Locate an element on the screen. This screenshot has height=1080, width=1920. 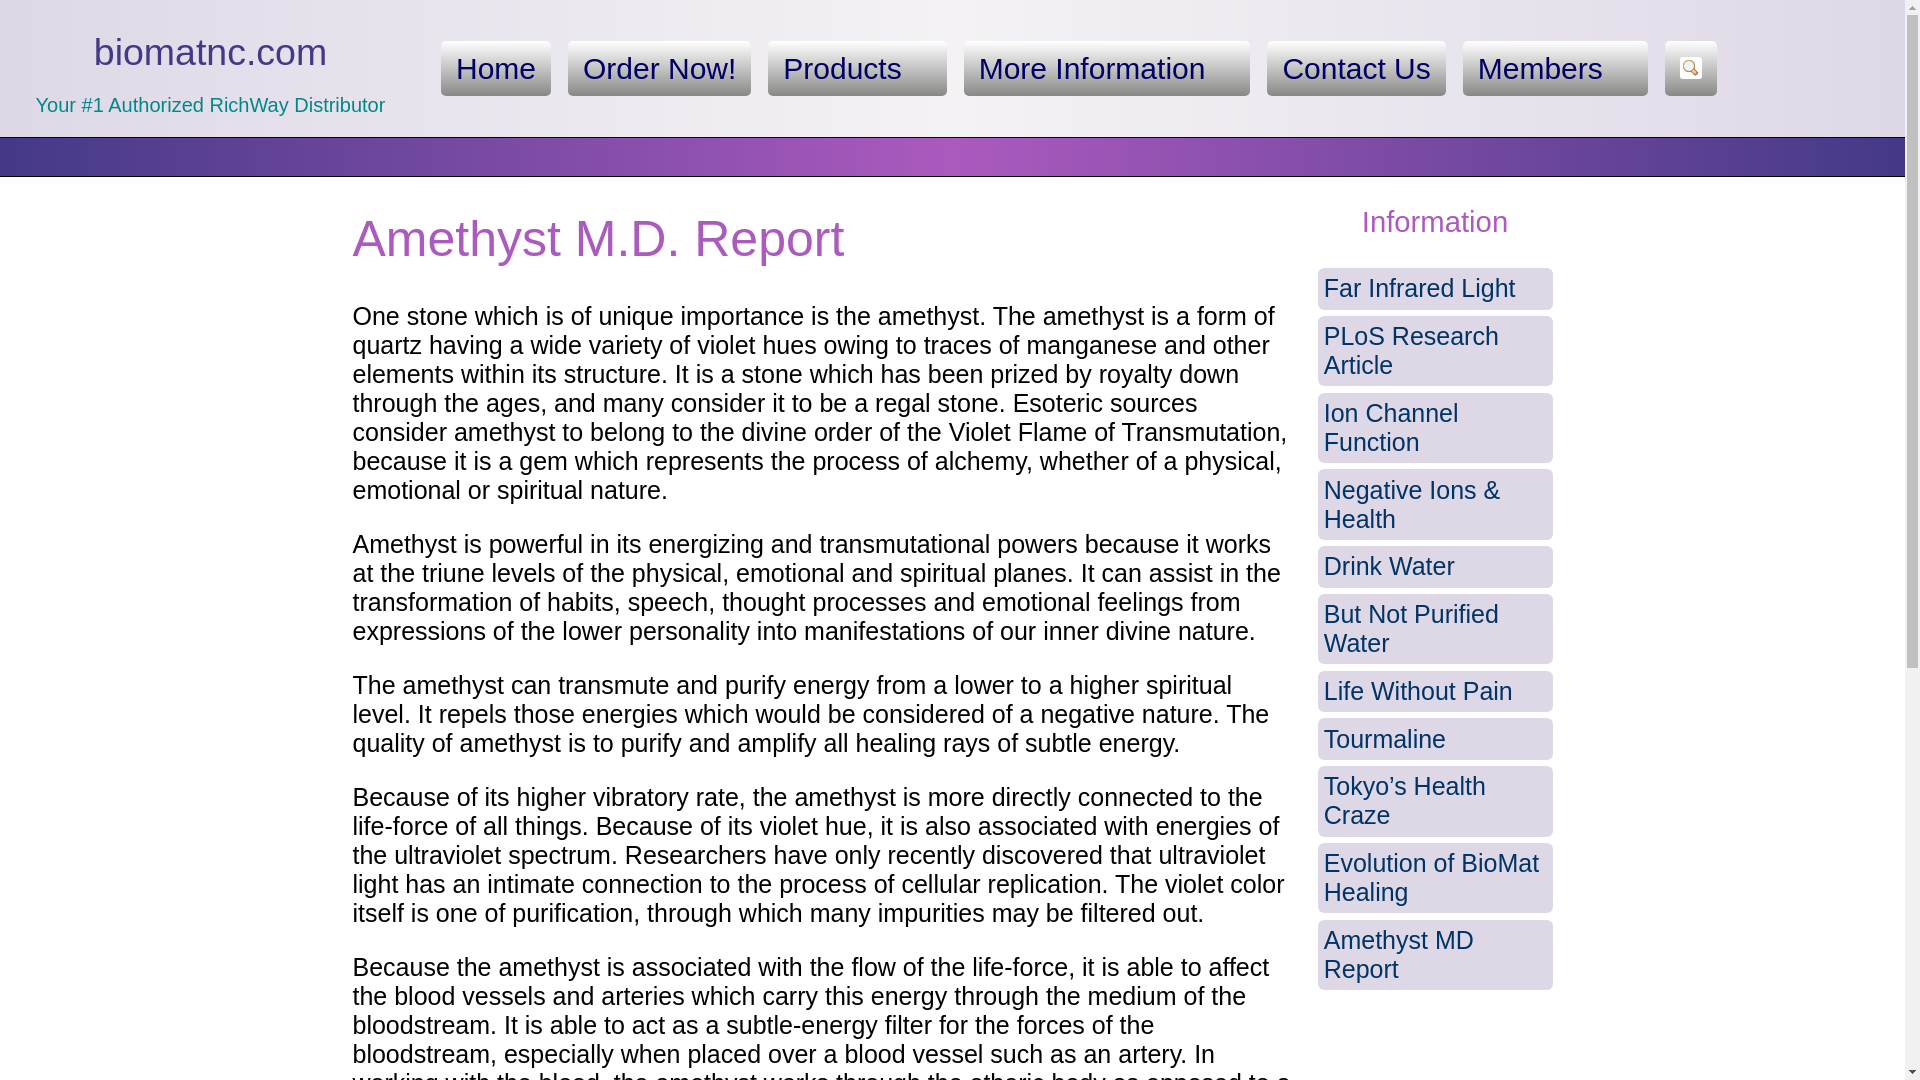
Products  is located at coordinates (857, 68).